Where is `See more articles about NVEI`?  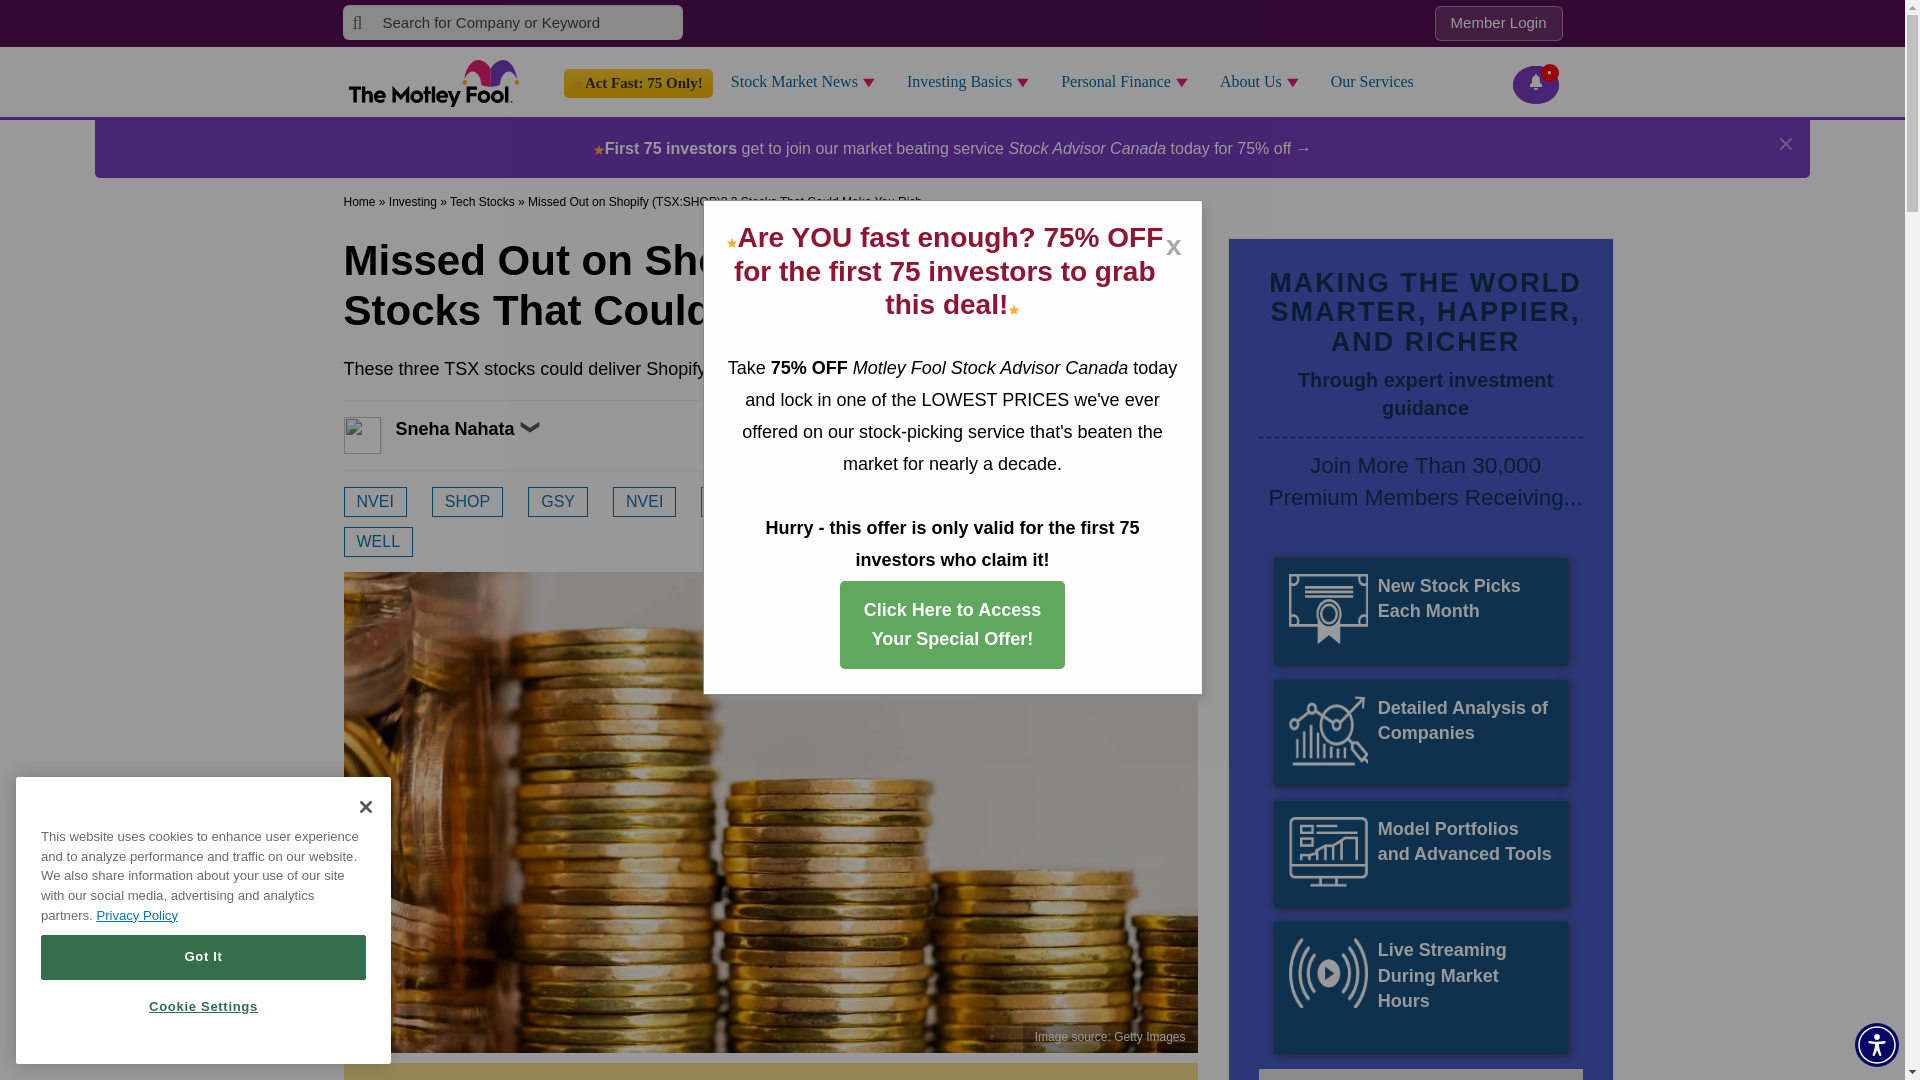
See more articles about NVEI is located at coordinates (644, 502).